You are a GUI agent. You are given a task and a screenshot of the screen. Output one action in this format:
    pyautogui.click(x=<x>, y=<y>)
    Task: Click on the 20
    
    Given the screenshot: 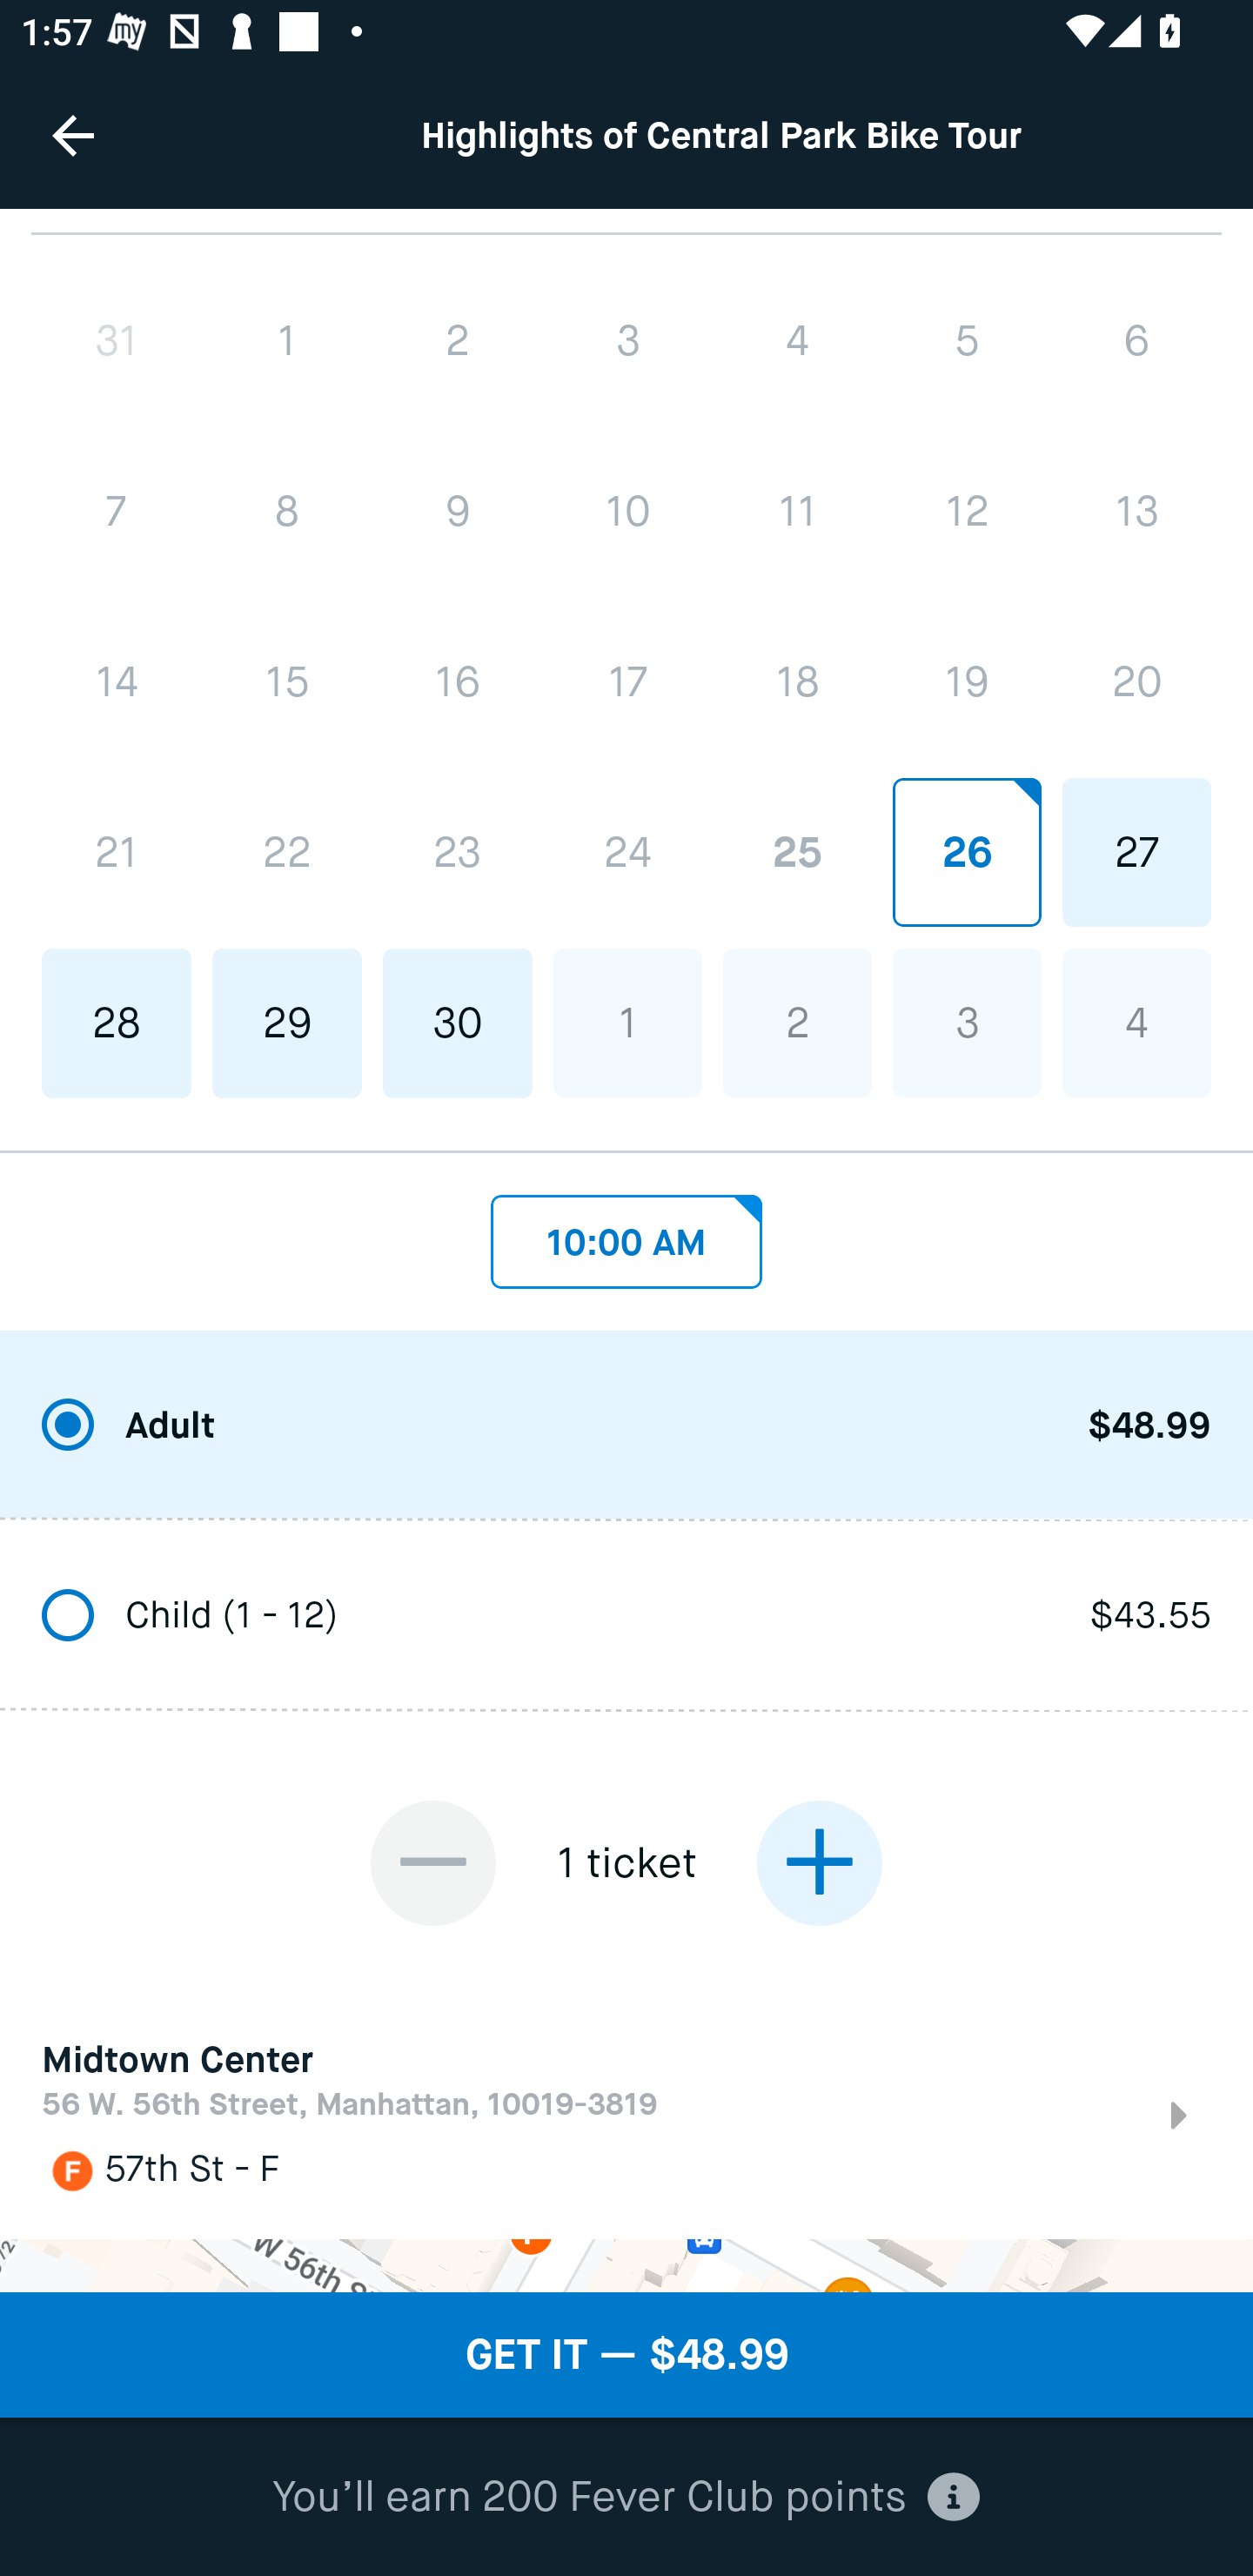 What is the action you would take?
    pyautogui.click(x=1136, y=682)
    